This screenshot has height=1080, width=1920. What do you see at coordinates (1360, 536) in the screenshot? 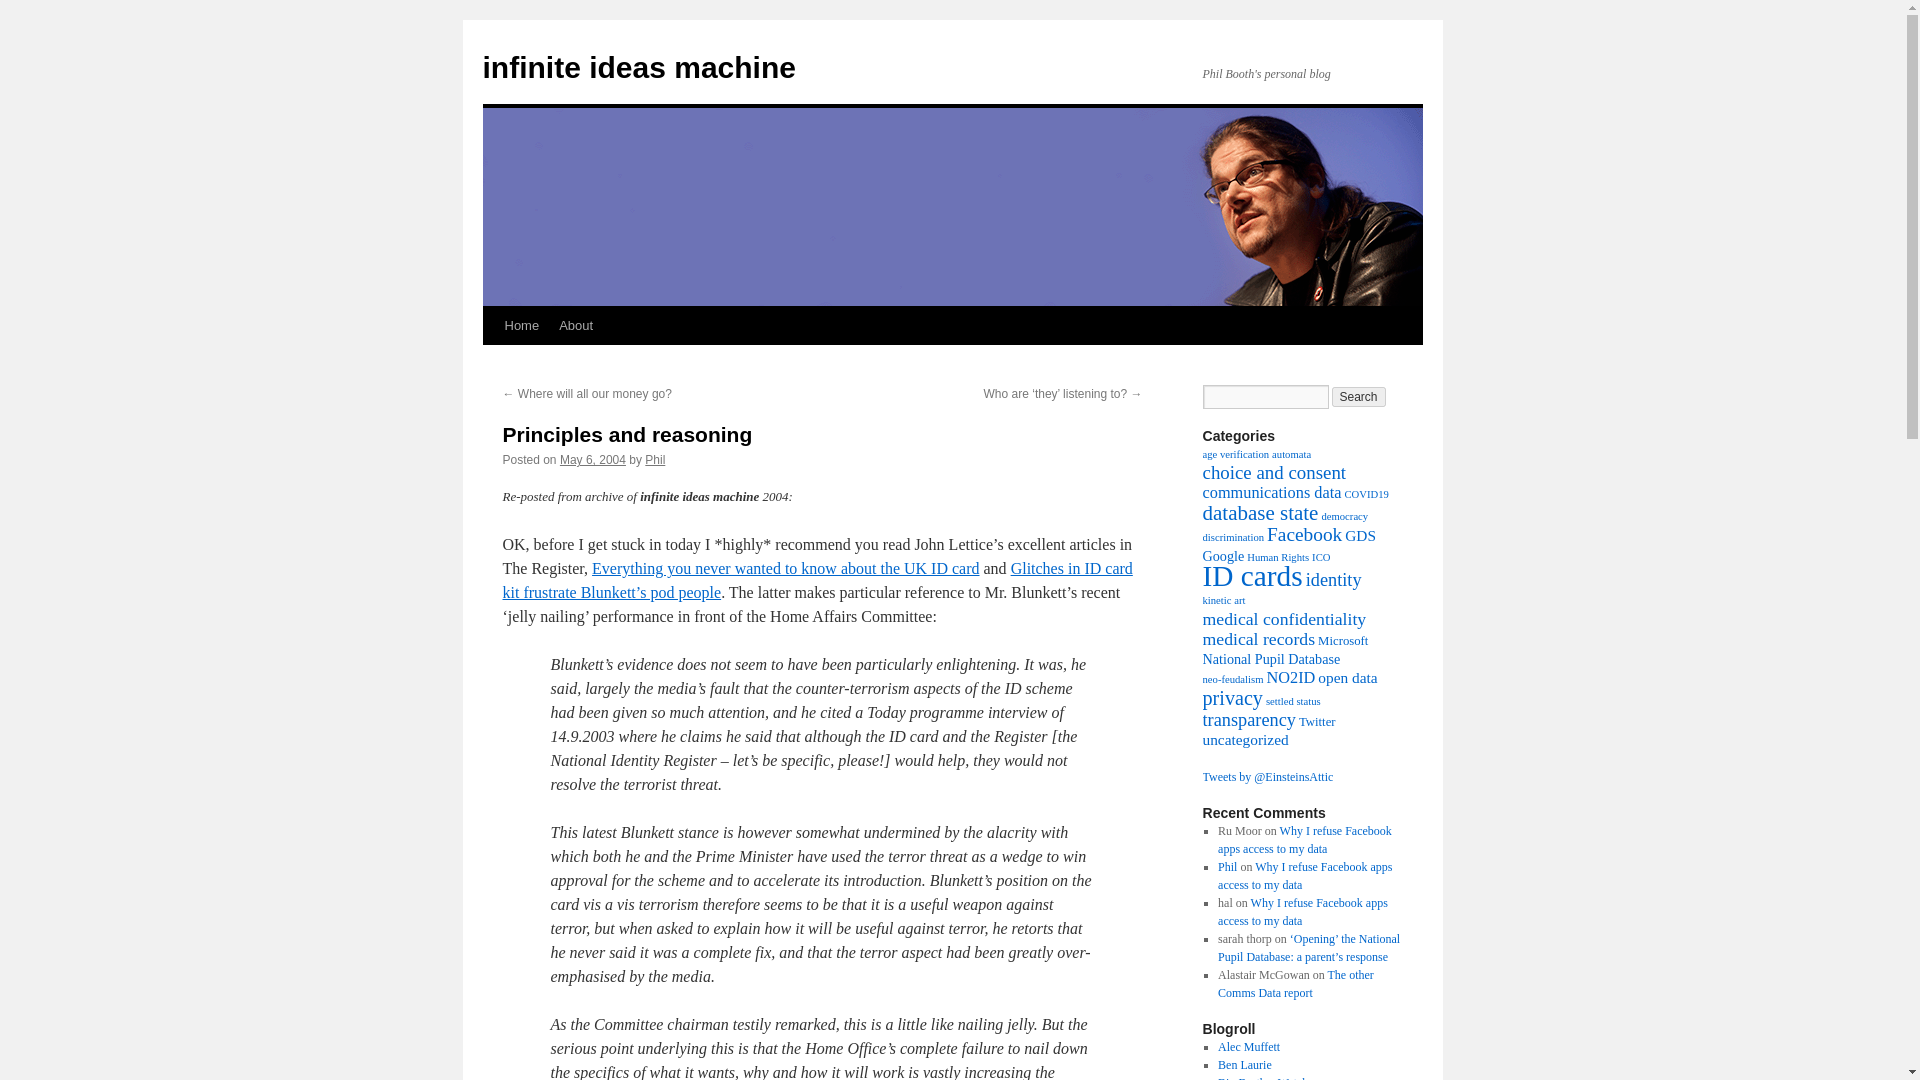
I see `GDS` at bounding box center [1360, 536].